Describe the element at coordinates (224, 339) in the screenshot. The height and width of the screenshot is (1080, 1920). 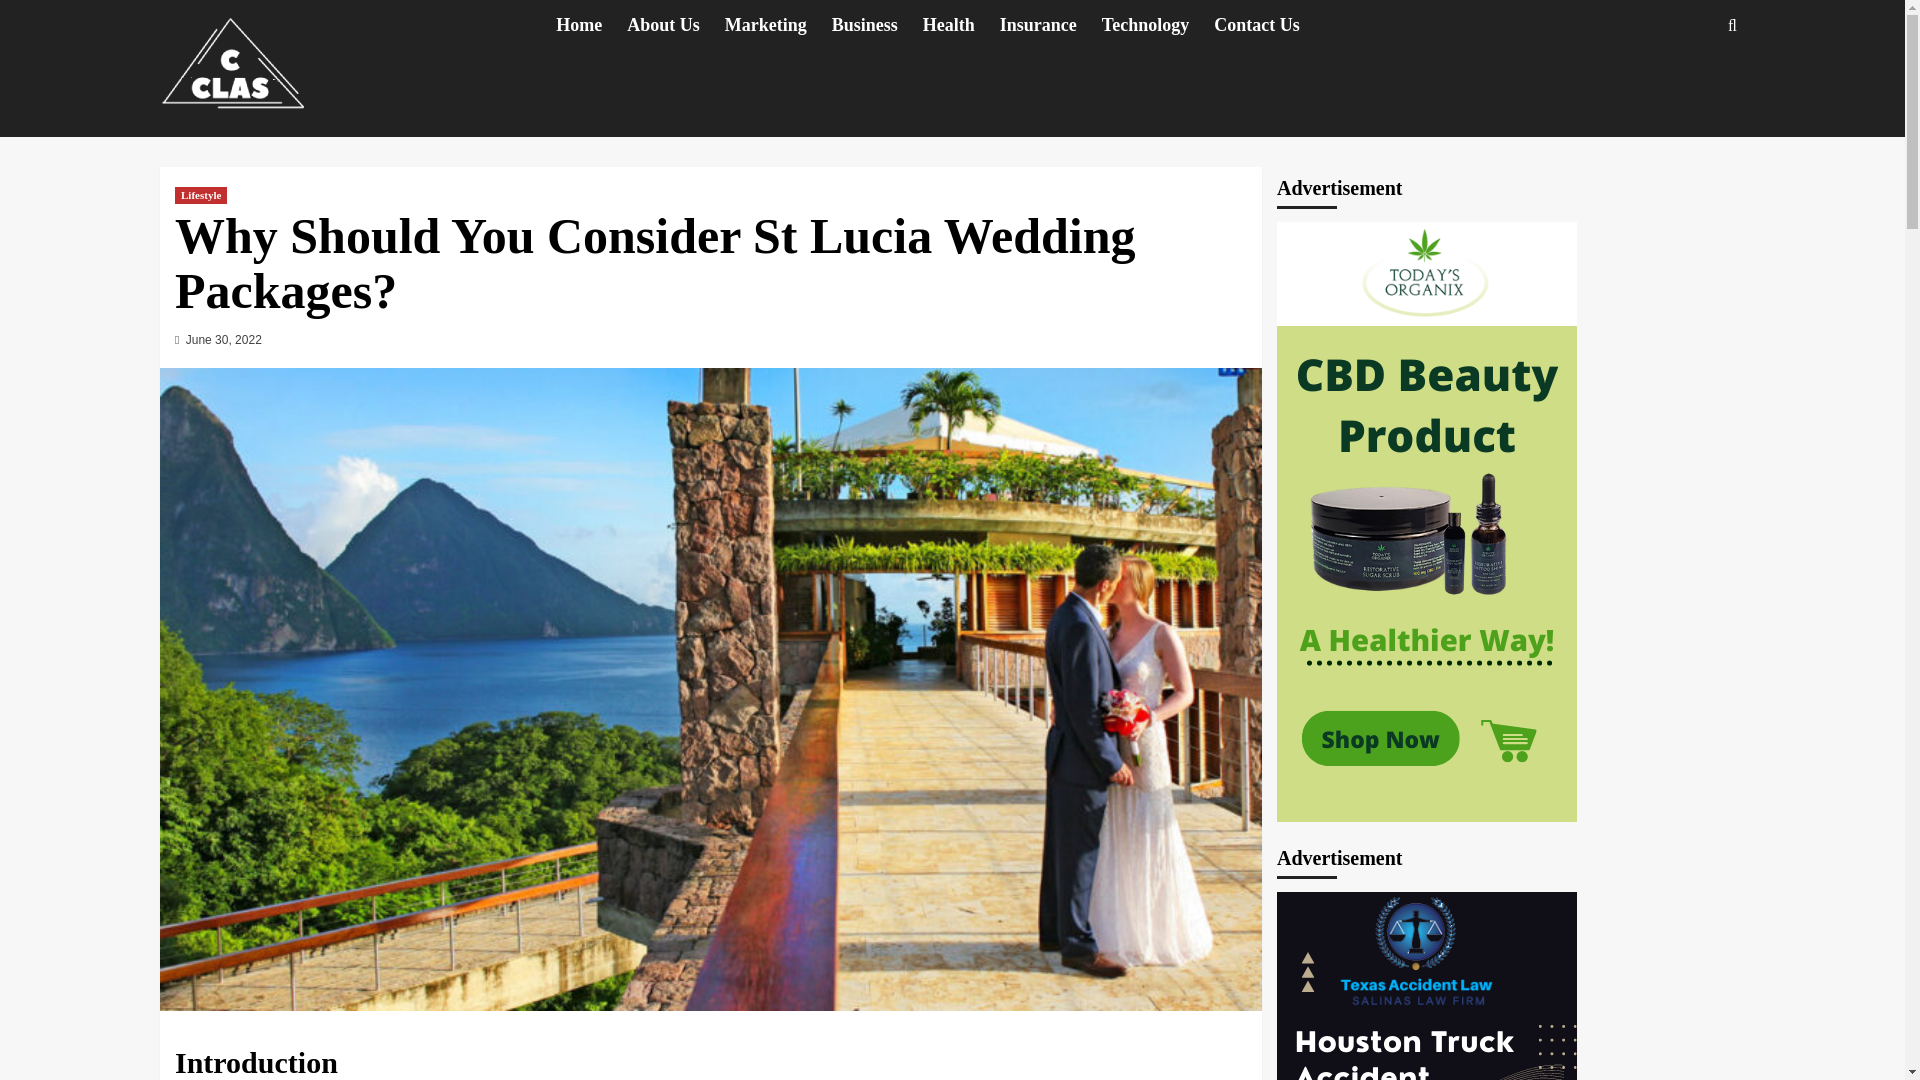
I see `June 30, 2022` at that location.